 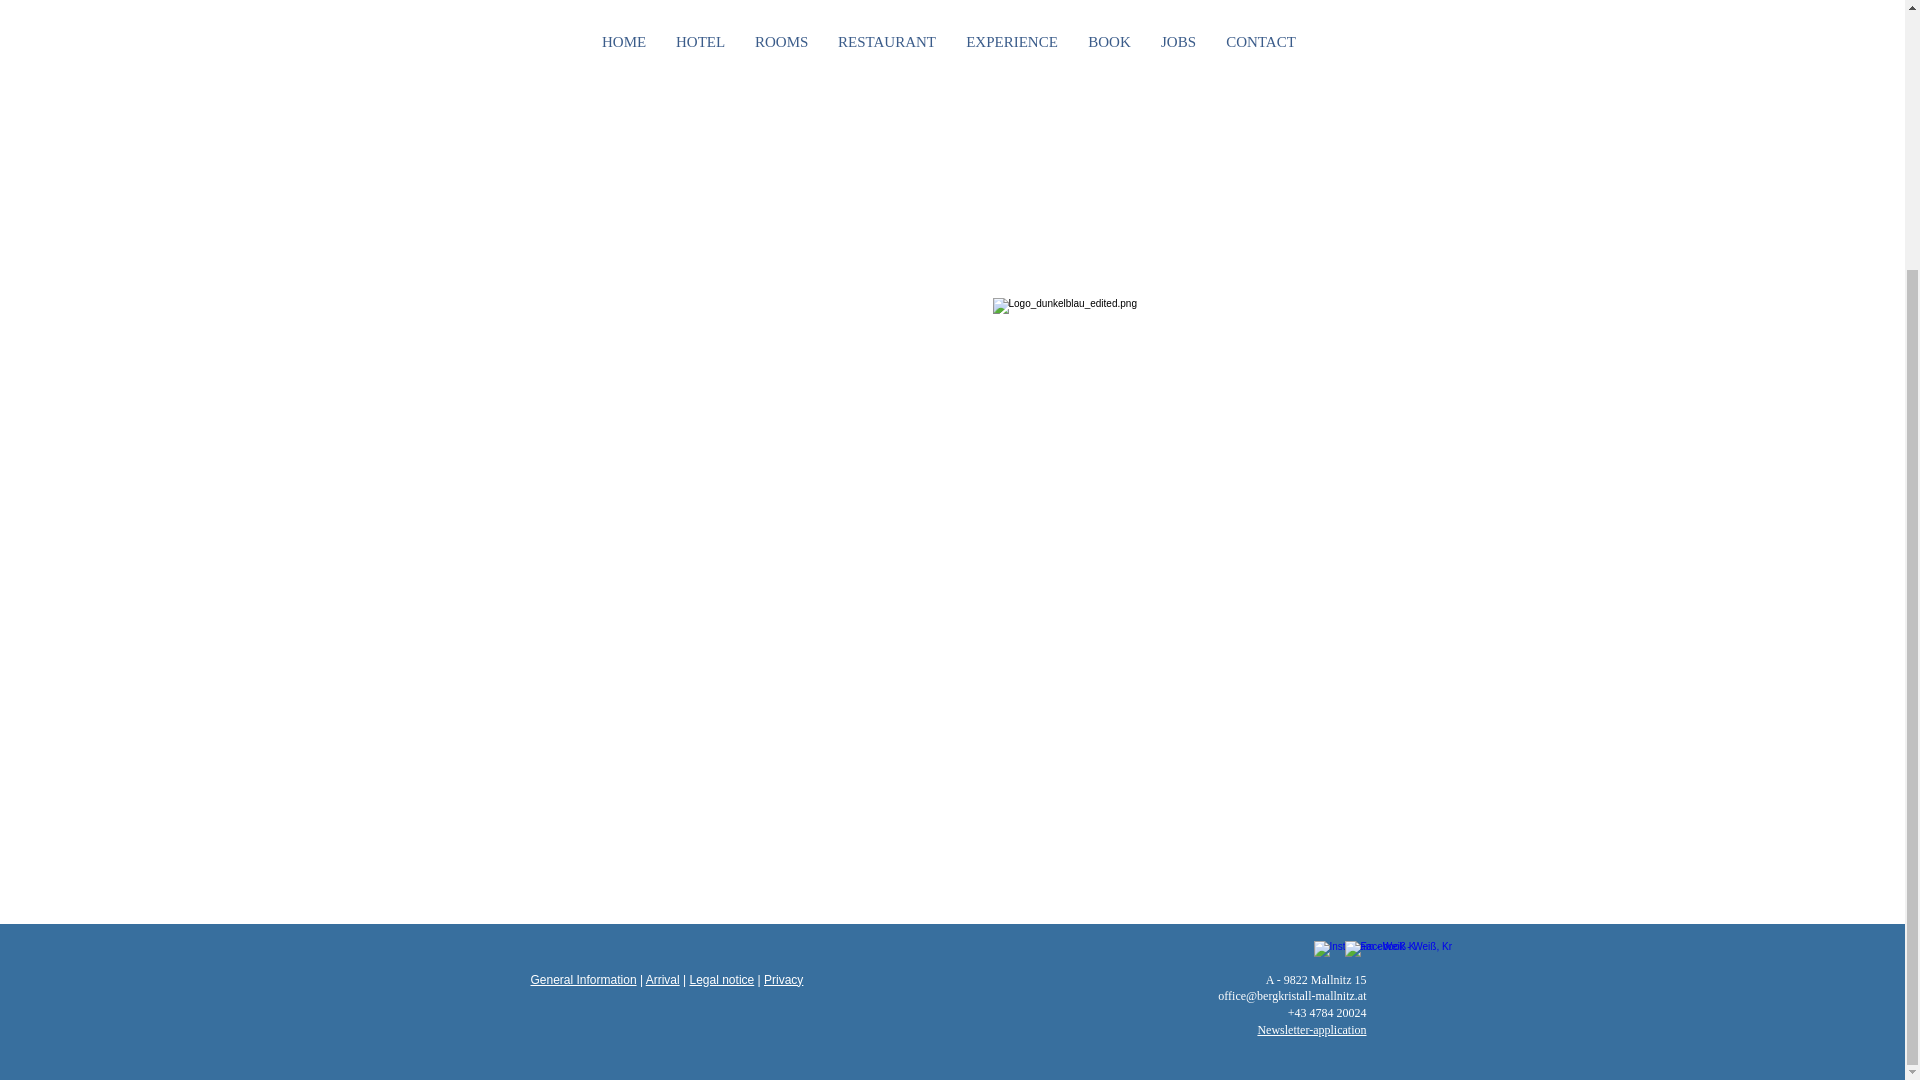 What do you see at coordinates (722, 980) in the screenshot?
I see `Legal notice` at bounding box center [722, 980].